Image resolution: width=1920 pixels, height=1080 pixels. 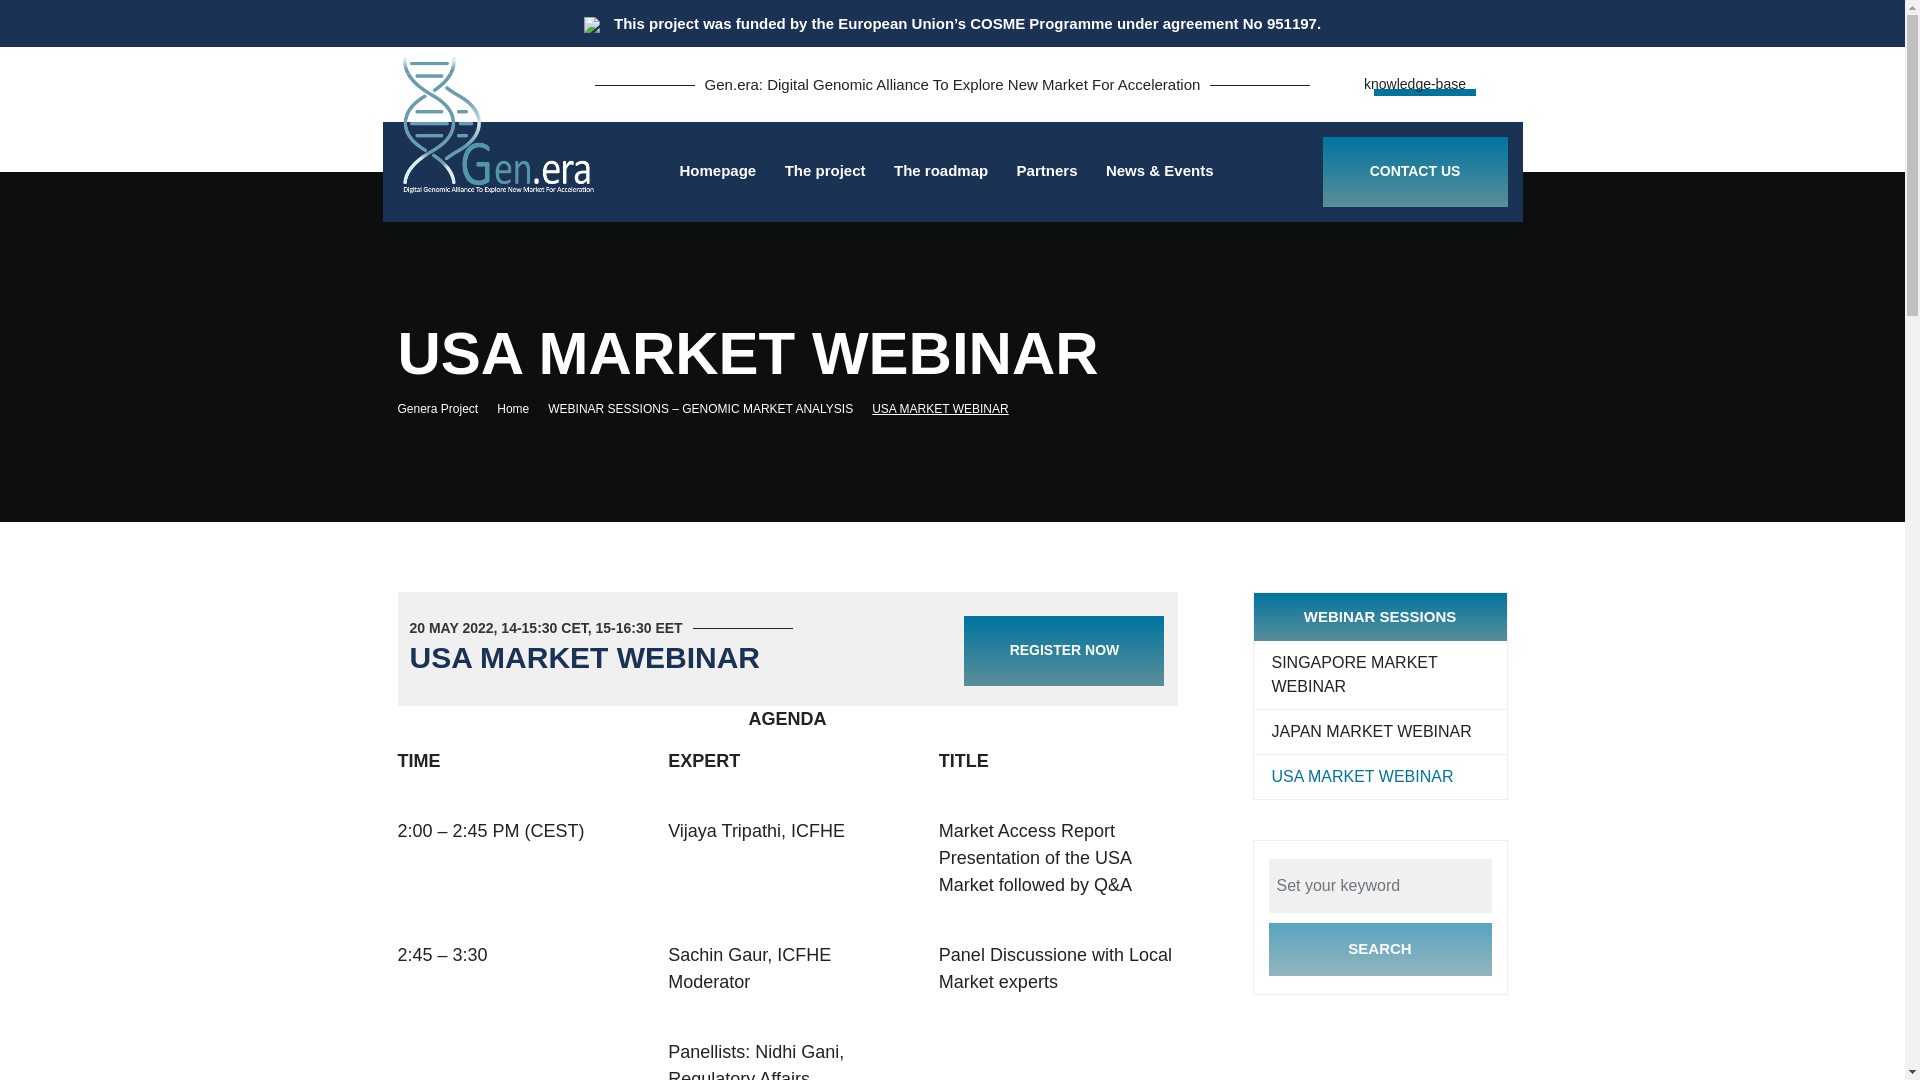 I want to click on Home, so click(x=447, y=408).